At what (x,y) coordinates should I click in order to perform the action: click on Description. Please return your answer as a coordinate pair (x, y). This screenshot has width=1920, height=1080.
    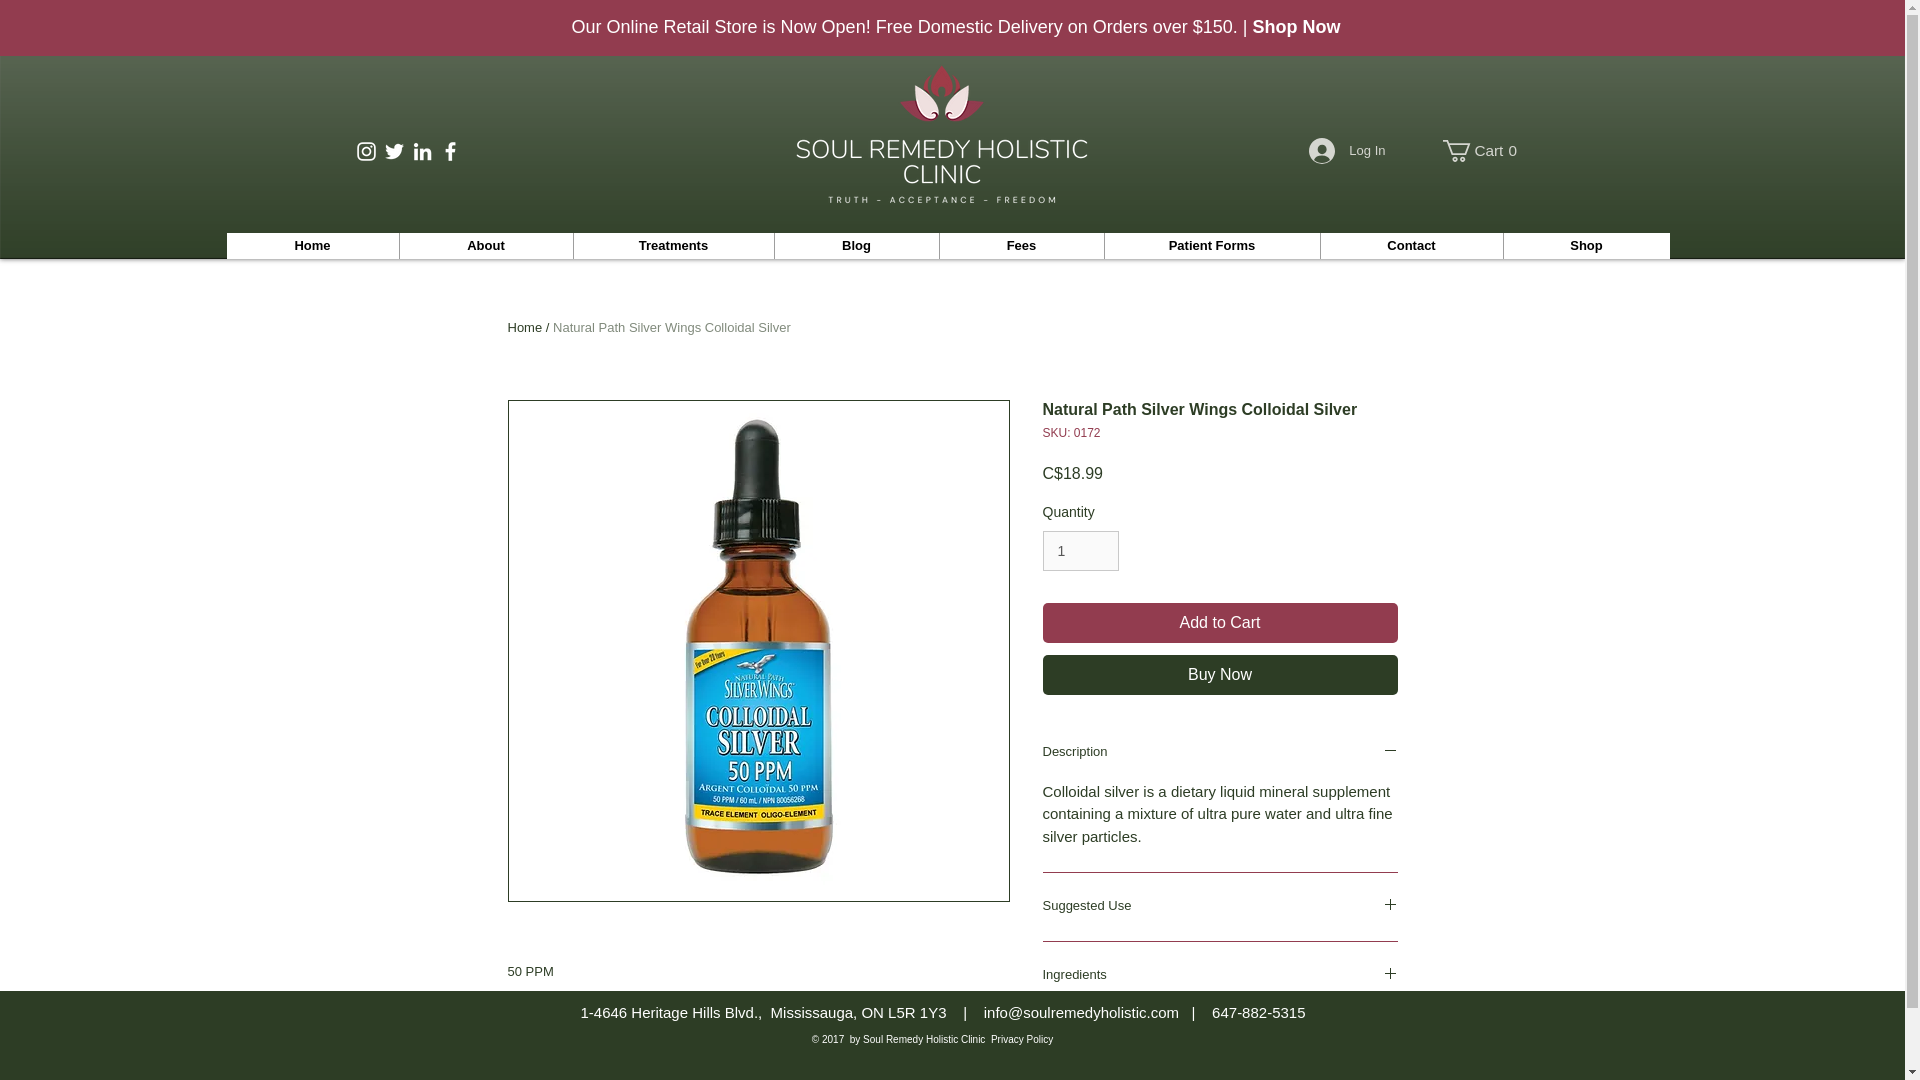
    Looking at the image, I should click on (1220, 752).